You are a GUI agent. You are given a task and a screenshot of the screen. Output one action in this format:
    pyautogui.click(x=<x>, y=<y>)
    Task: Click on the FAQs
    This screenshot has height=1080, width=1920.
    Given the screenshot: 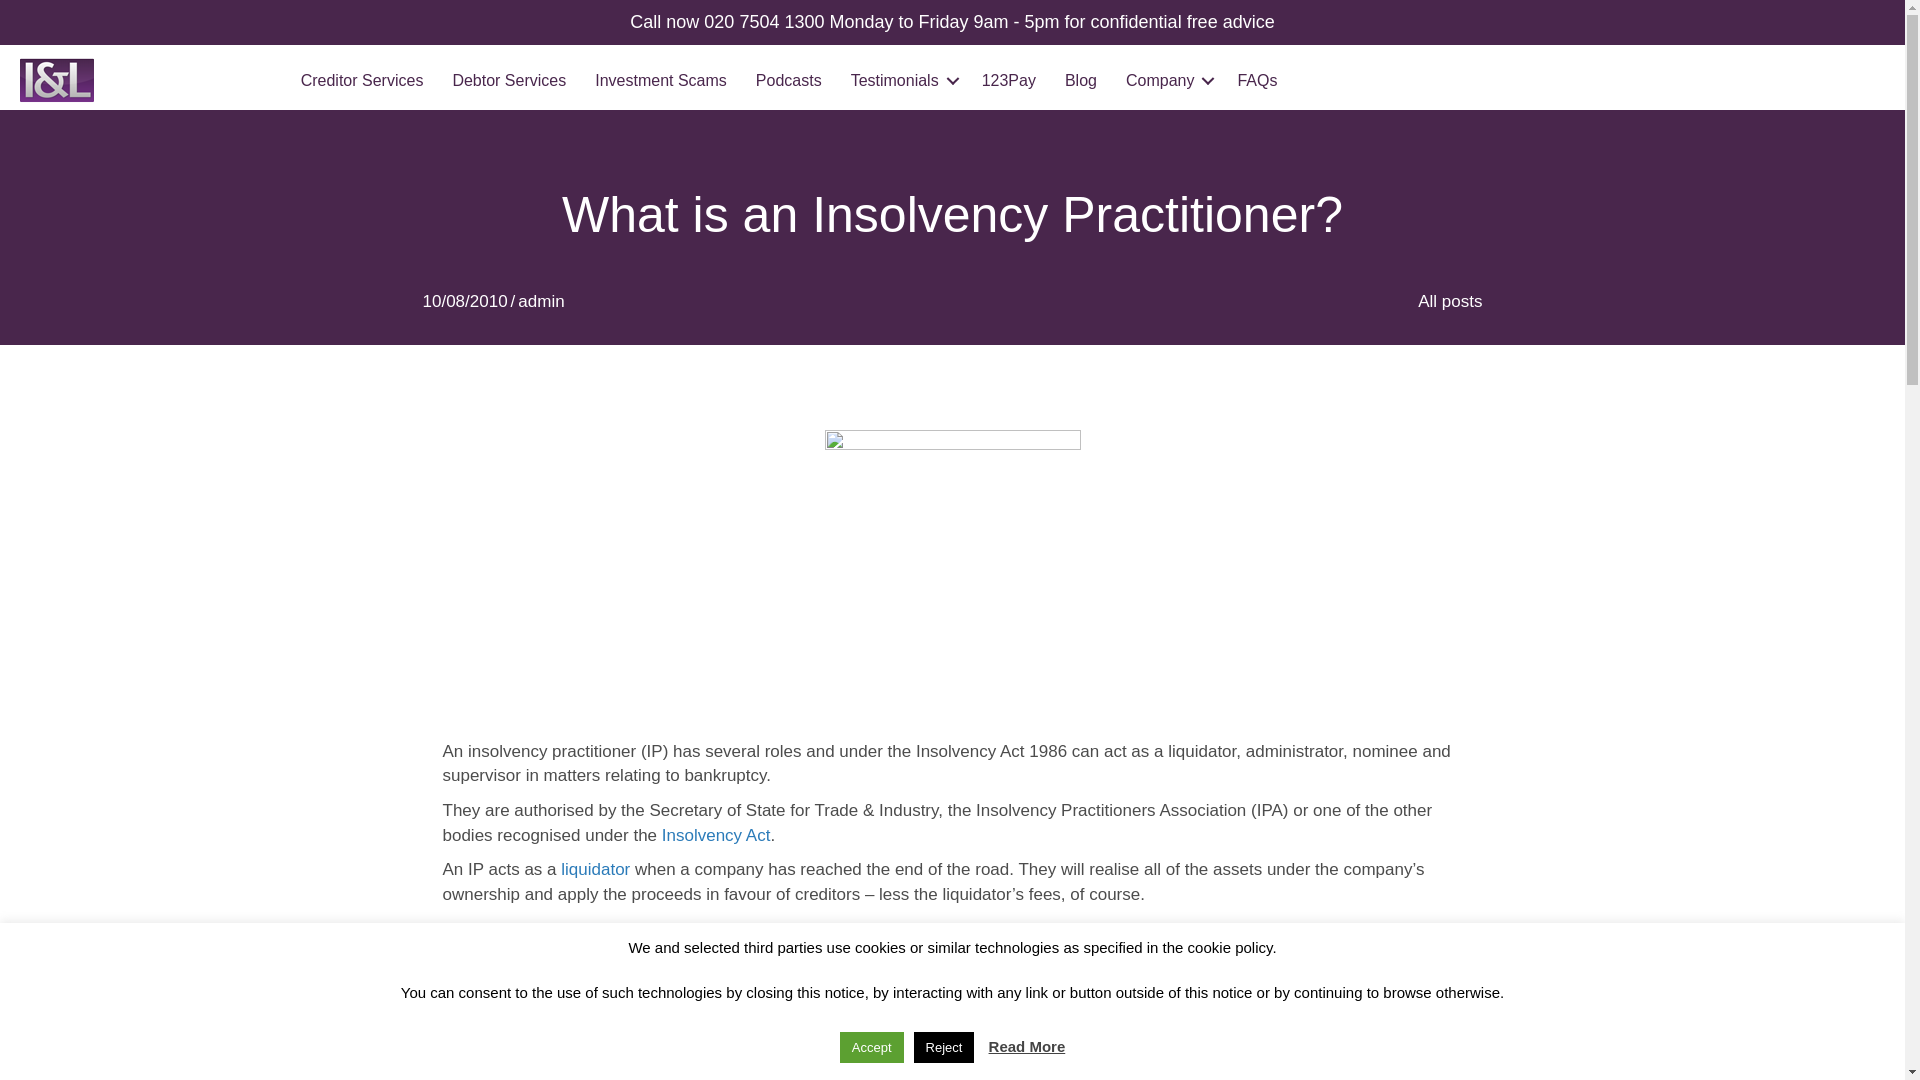 What is the action you would take?
    pyautogui.click(x=1256, y=80)
    